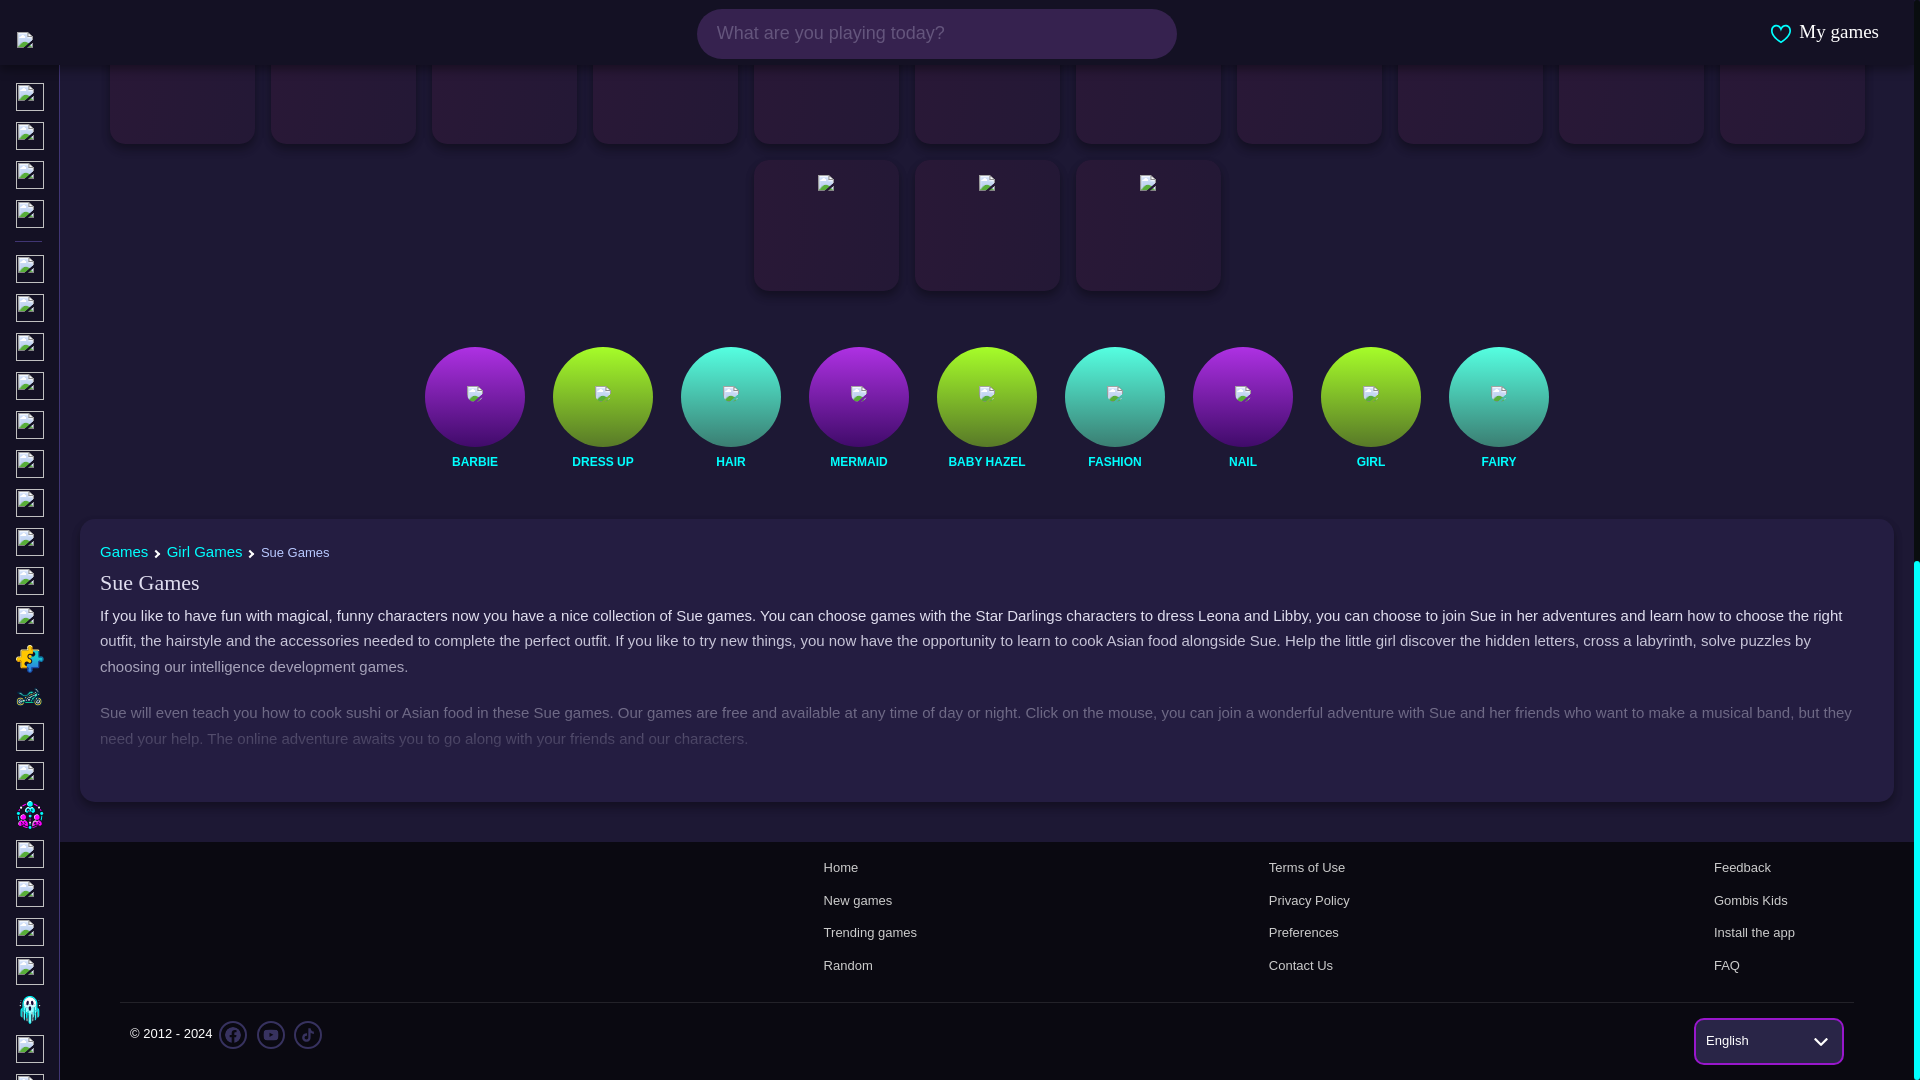  What do you see at coordinates (730, 462) in the screenshot?
I see `Hair Games` at bounding box center [730, 462].